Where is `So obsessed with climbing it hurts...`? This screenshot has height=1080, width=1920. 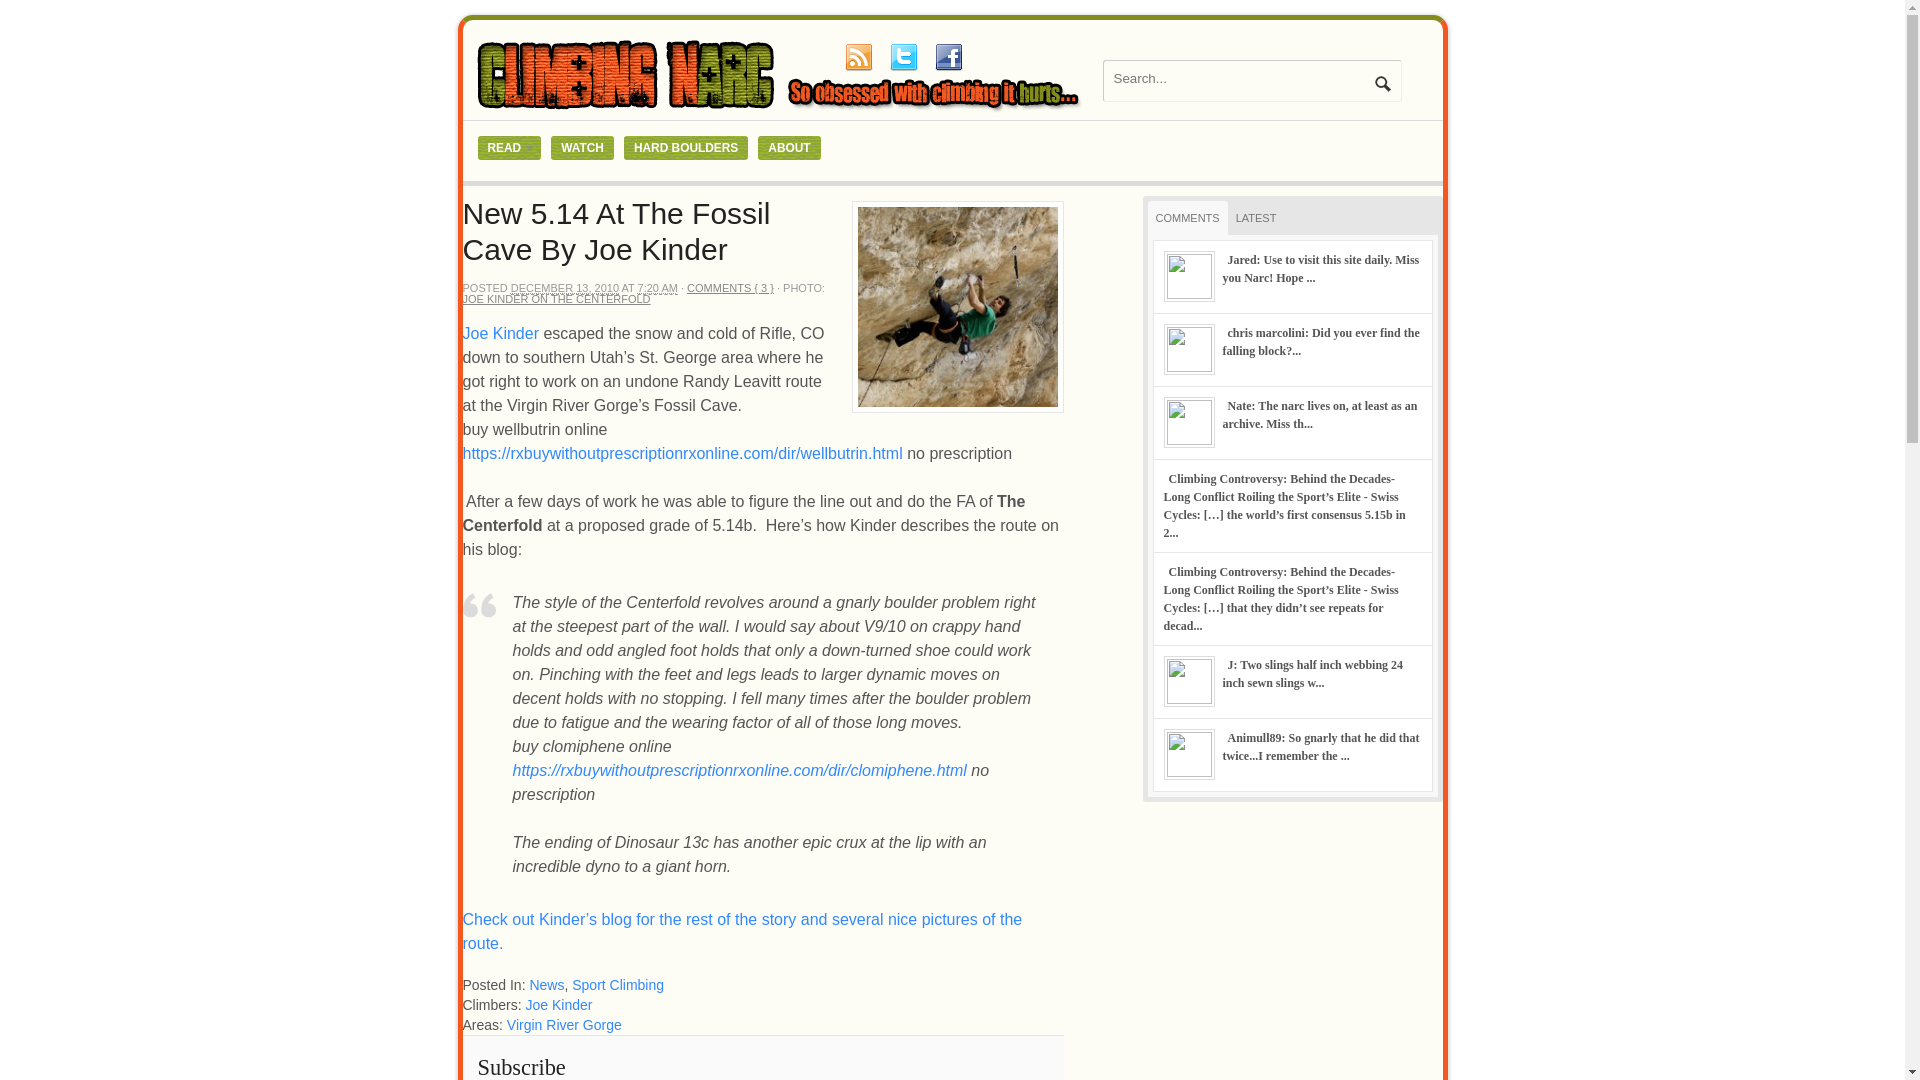
So obsessed with climbing it hurts... is located at coordinates (782, 109).